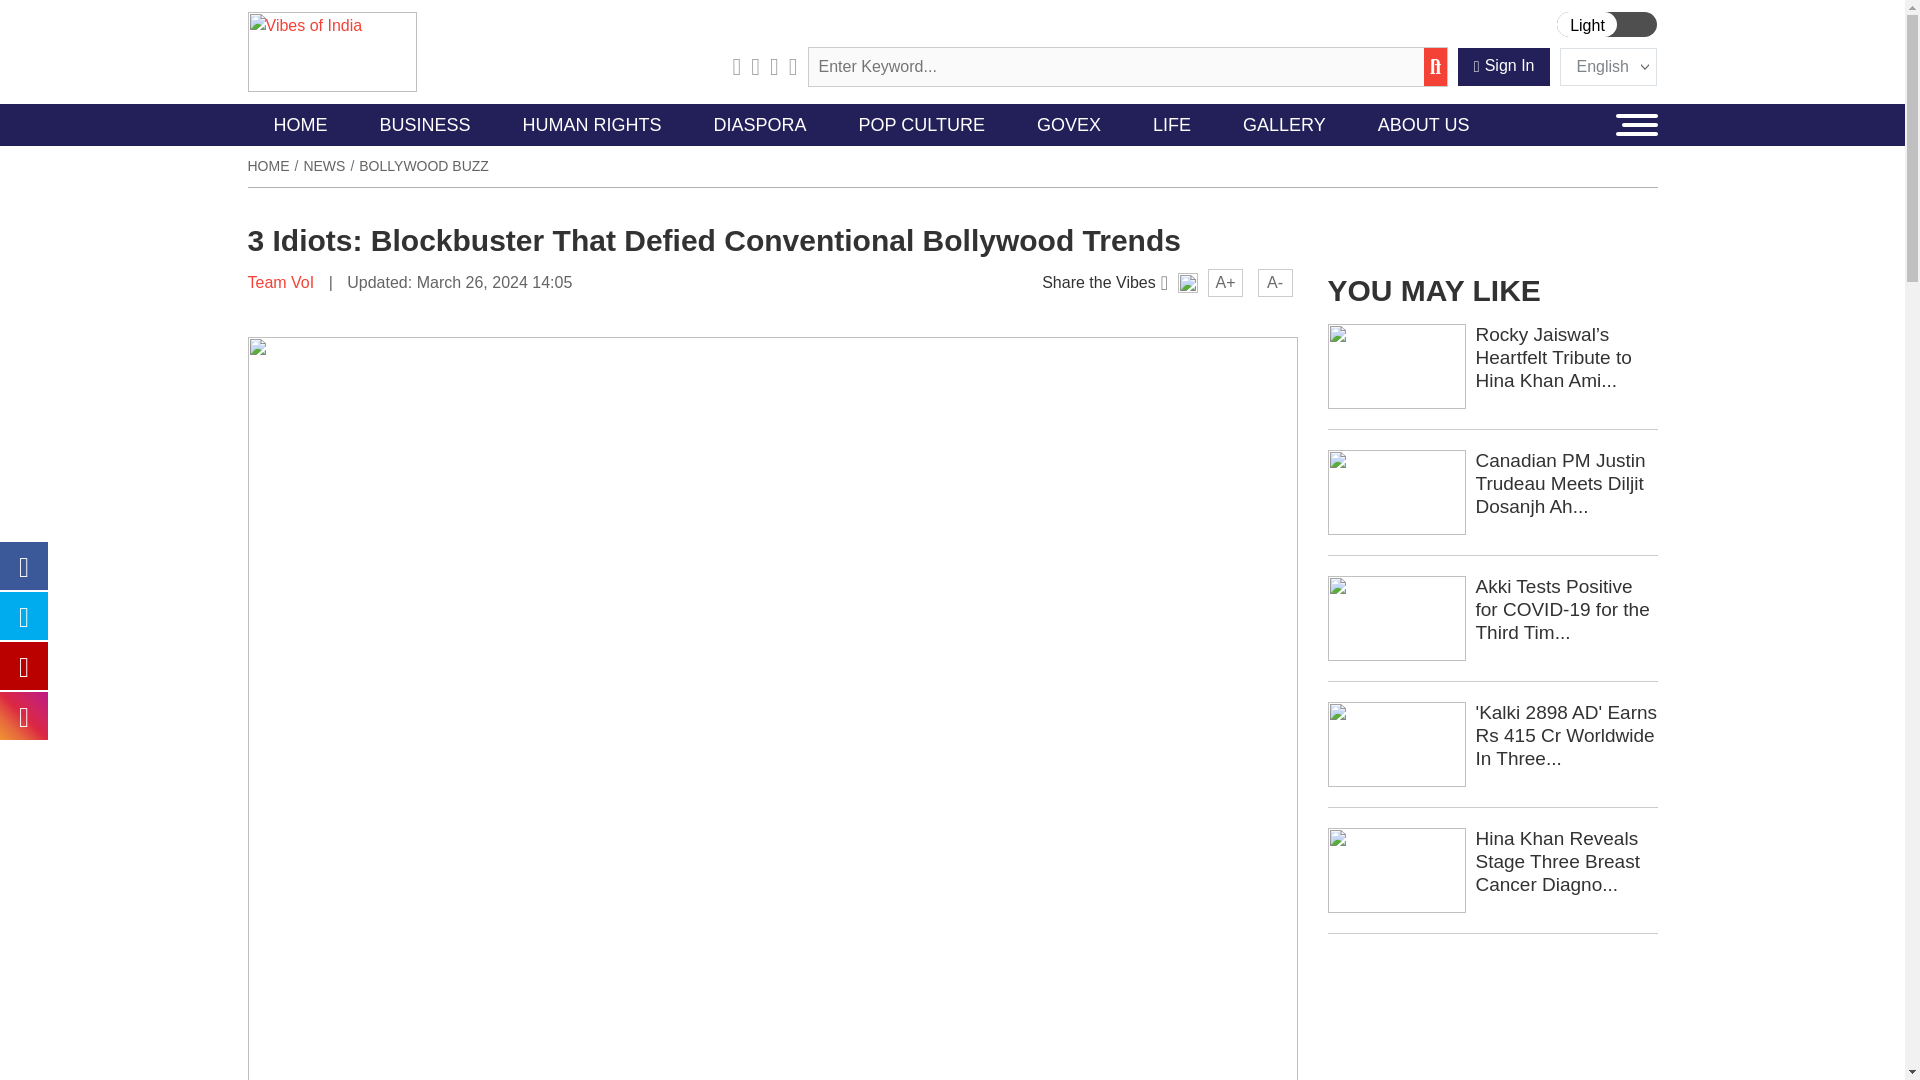 This screenshot has width=1920, height=1080. I want to click on ABOUT US, so click(1423, 124).